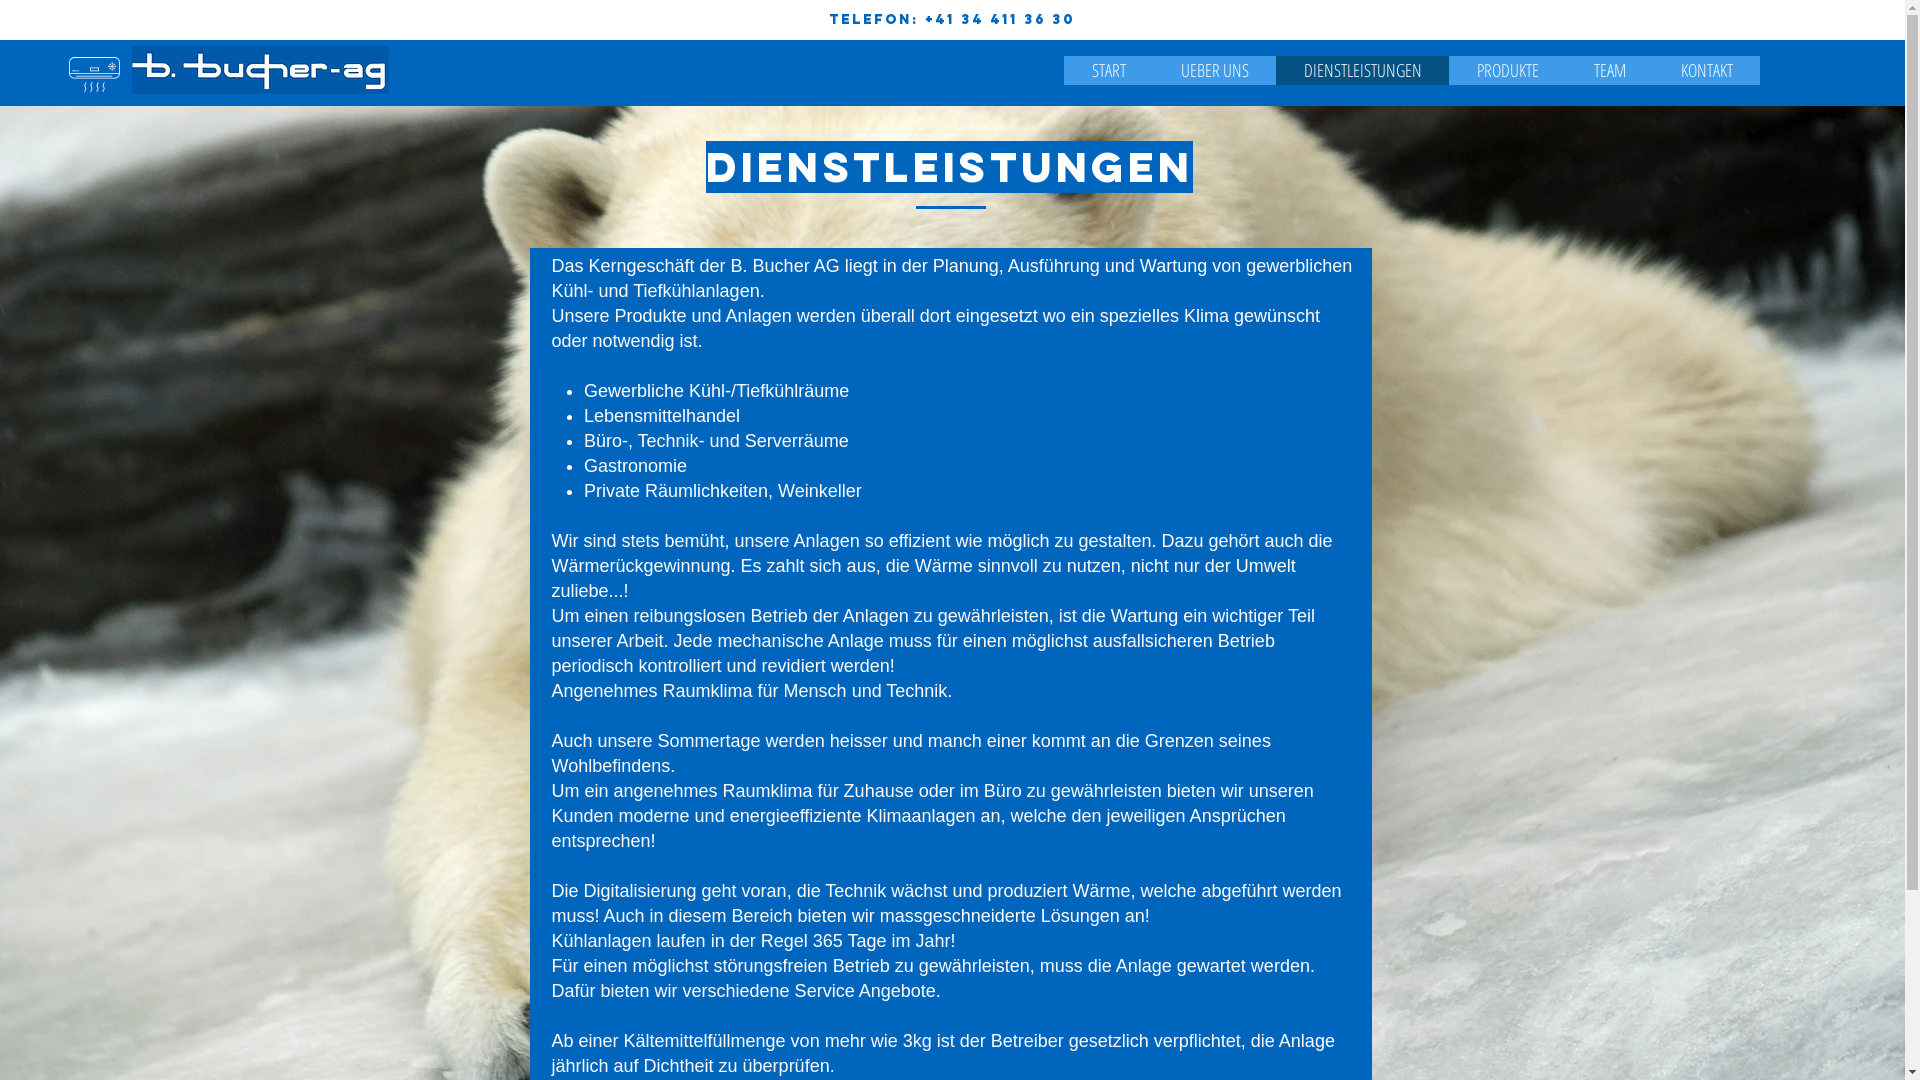  I want to click on TEAM, so click(1610, 70).